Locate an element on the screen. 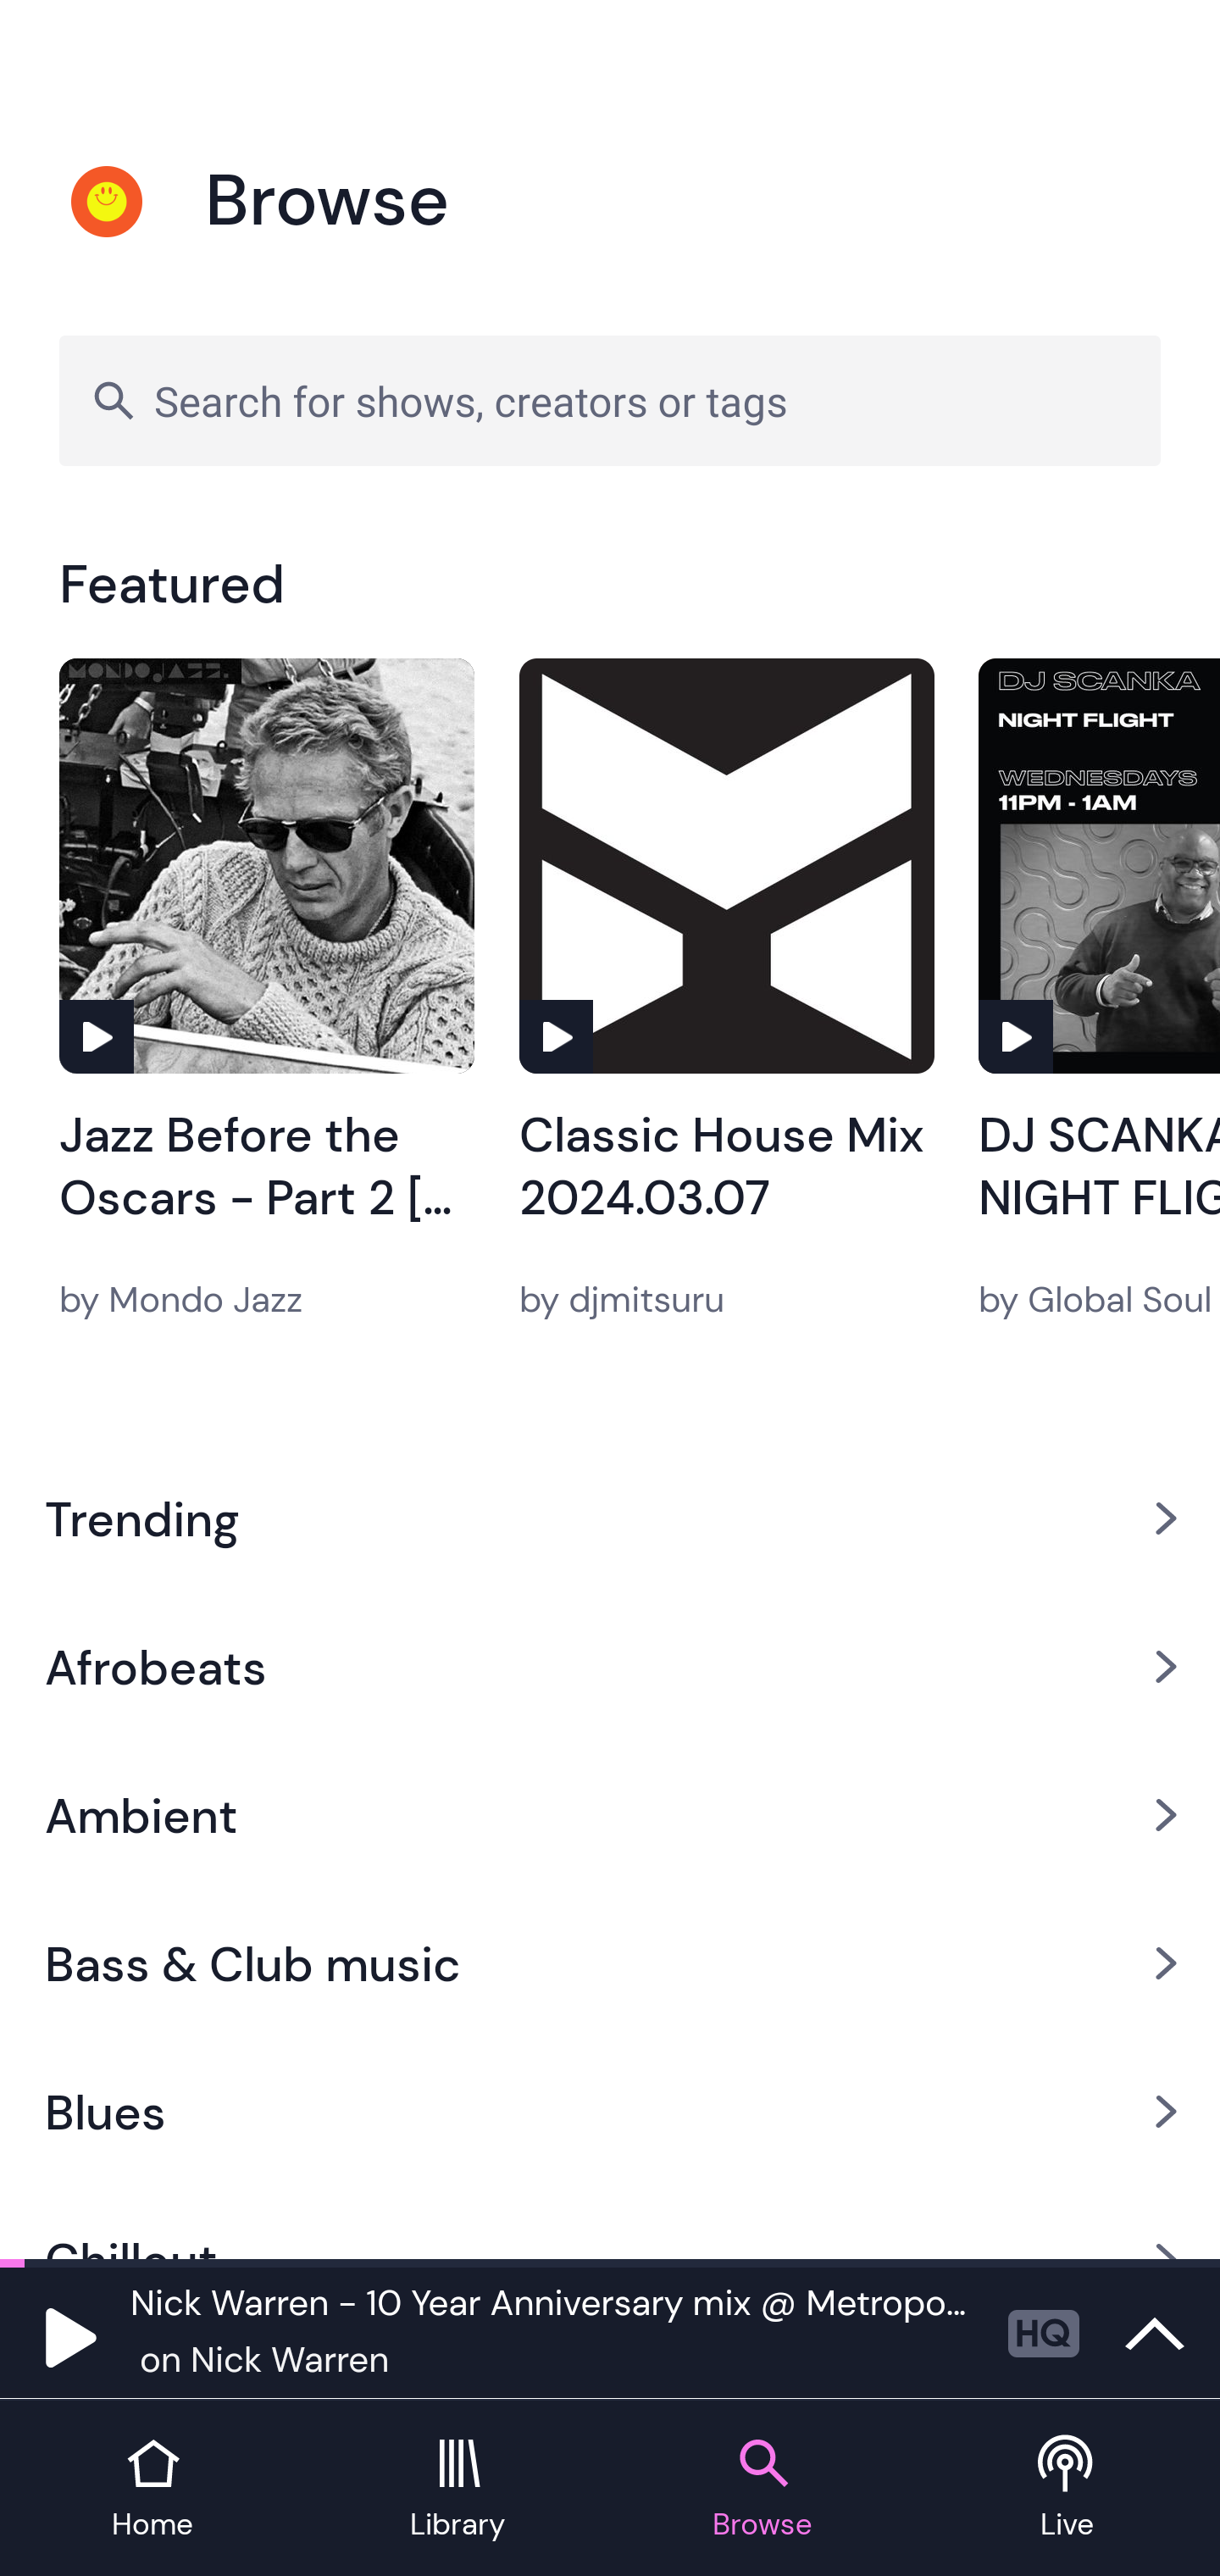 The image size is (1220, 2576). Blues is located at coordinates (610, 2112).